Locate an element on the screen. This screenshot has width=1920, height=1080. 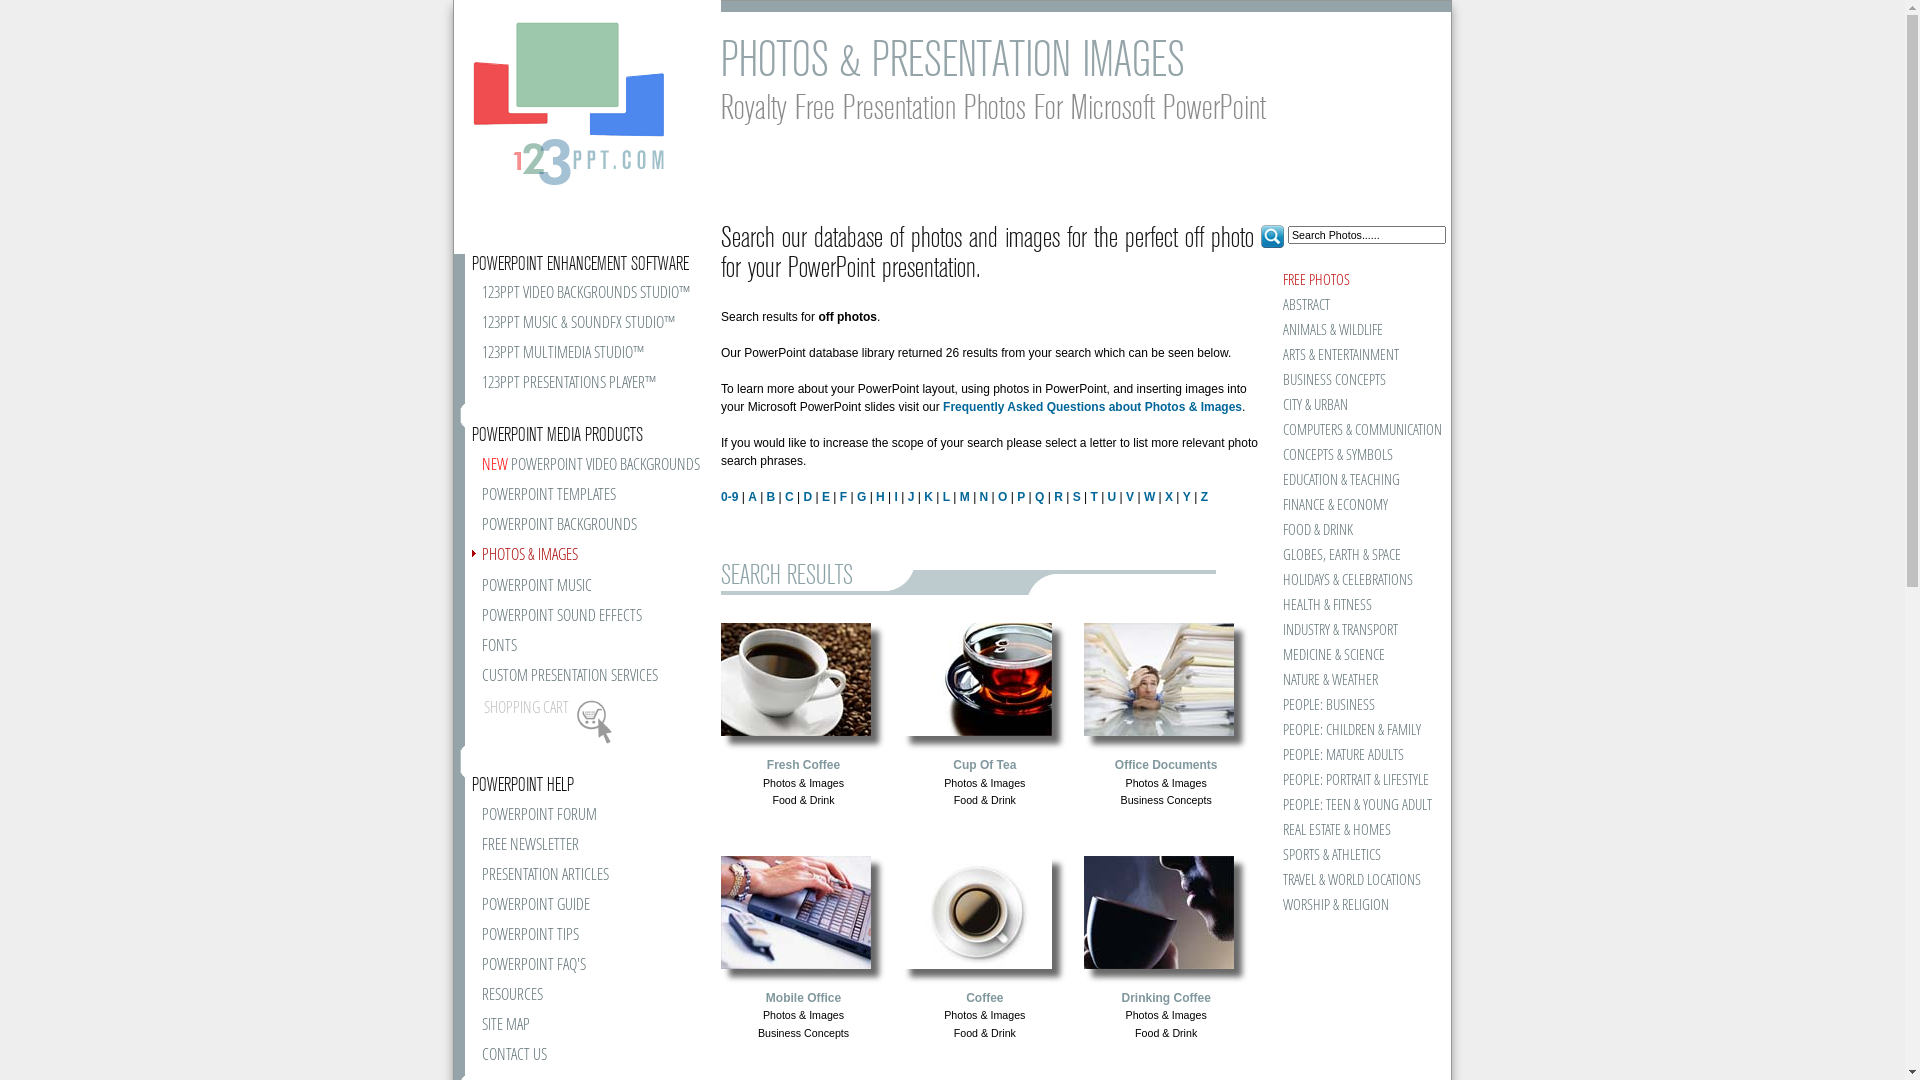
POWERPOINT MUSIC is located at coordinates (596, 592).